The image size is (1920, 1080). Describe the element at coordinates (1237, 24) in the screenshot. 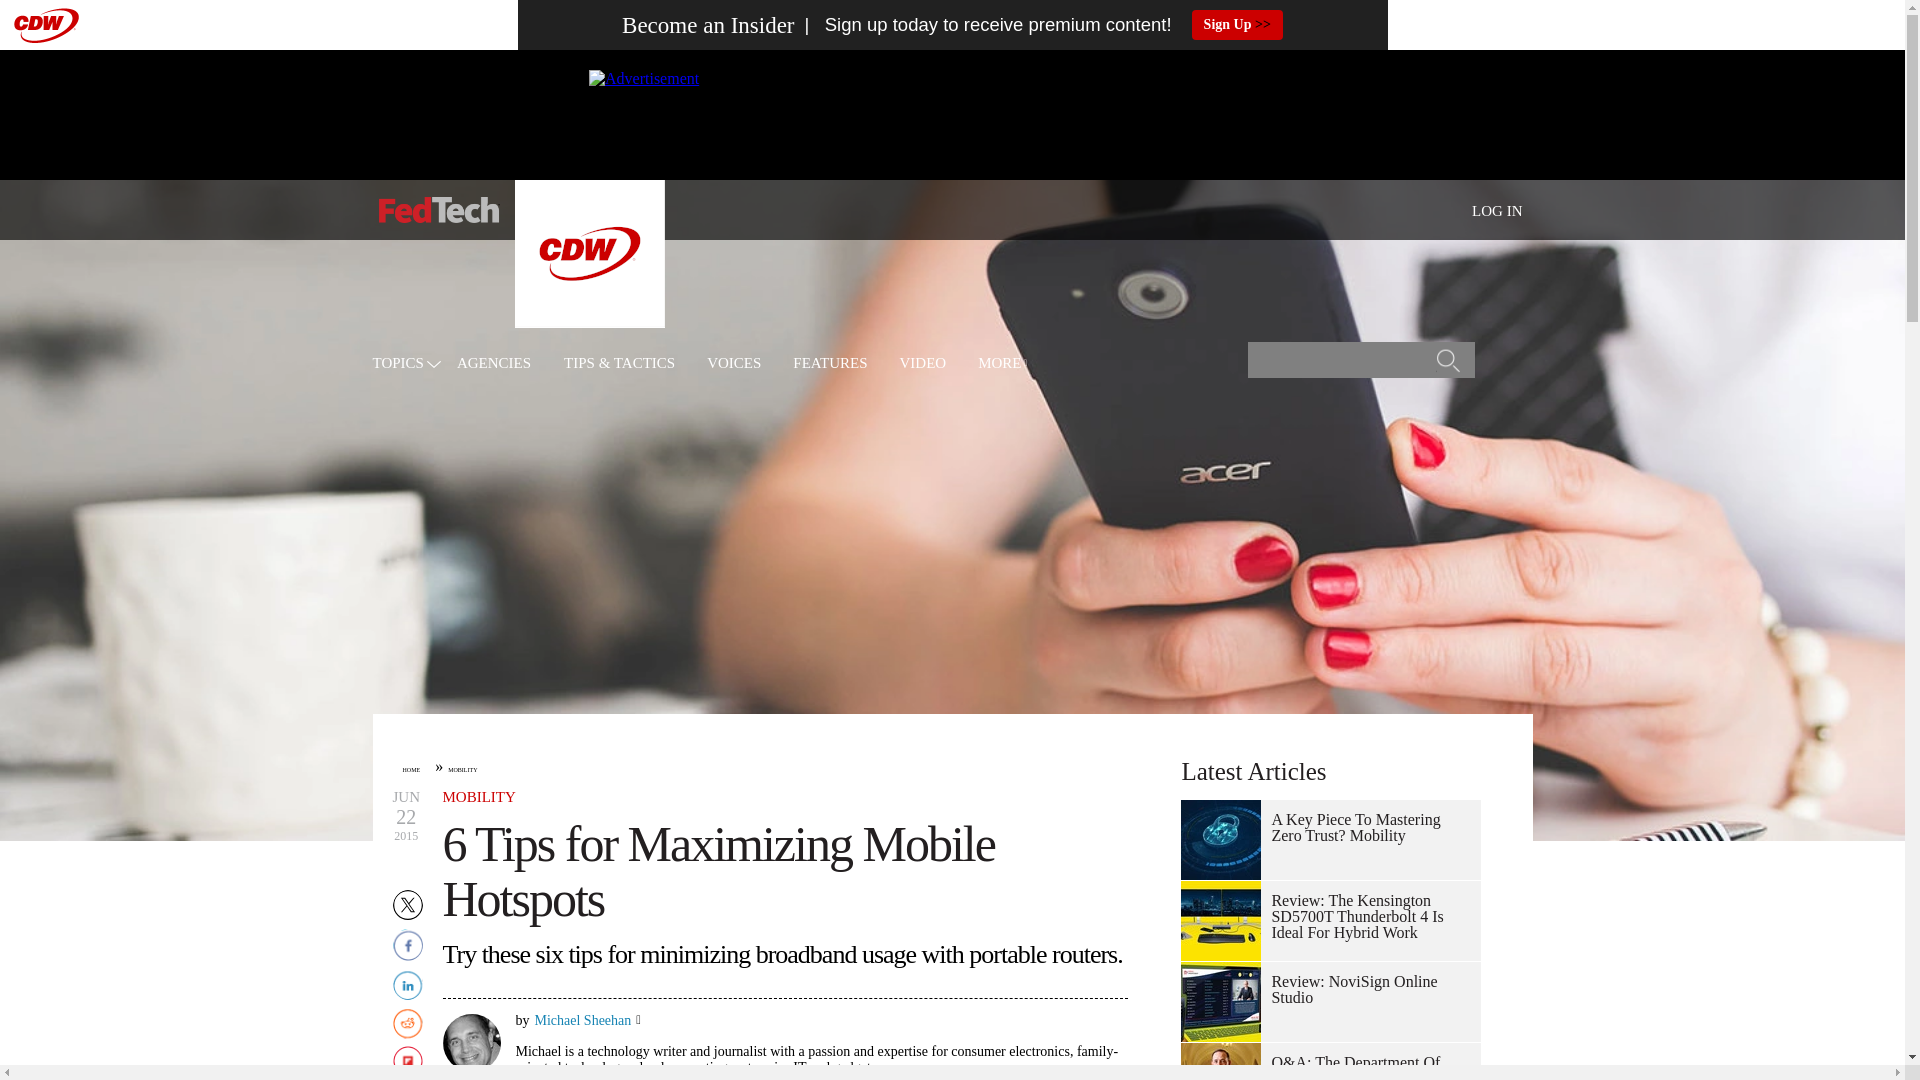

I see `Sign Up` at that location.